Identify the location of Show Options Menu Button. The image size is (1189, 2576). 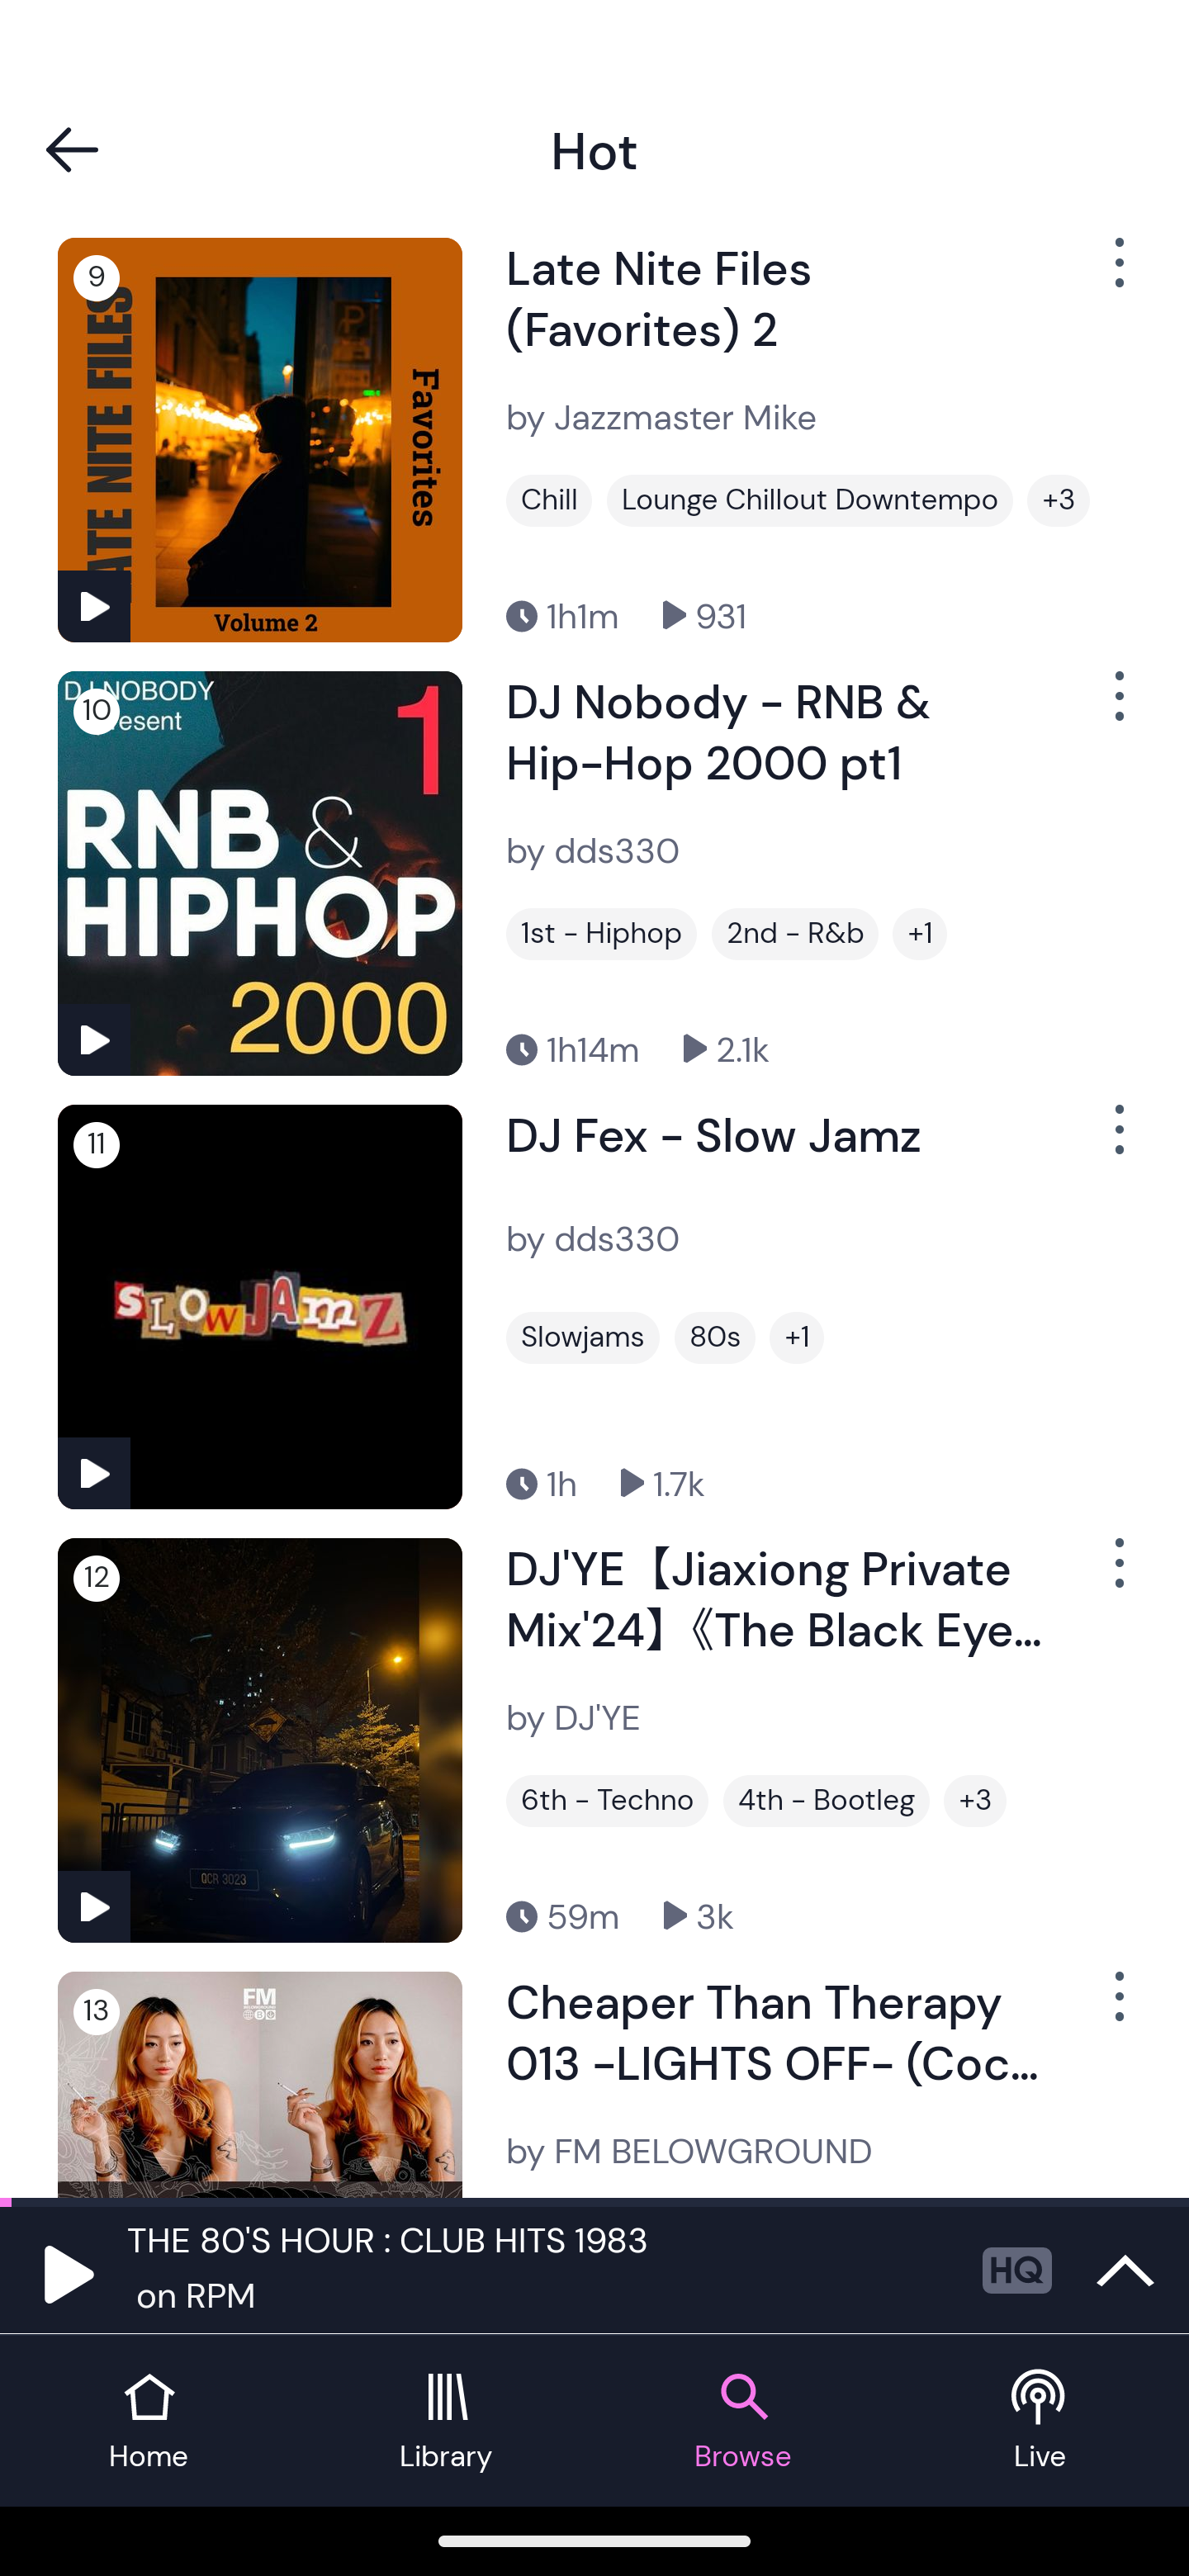
(1116, 709).